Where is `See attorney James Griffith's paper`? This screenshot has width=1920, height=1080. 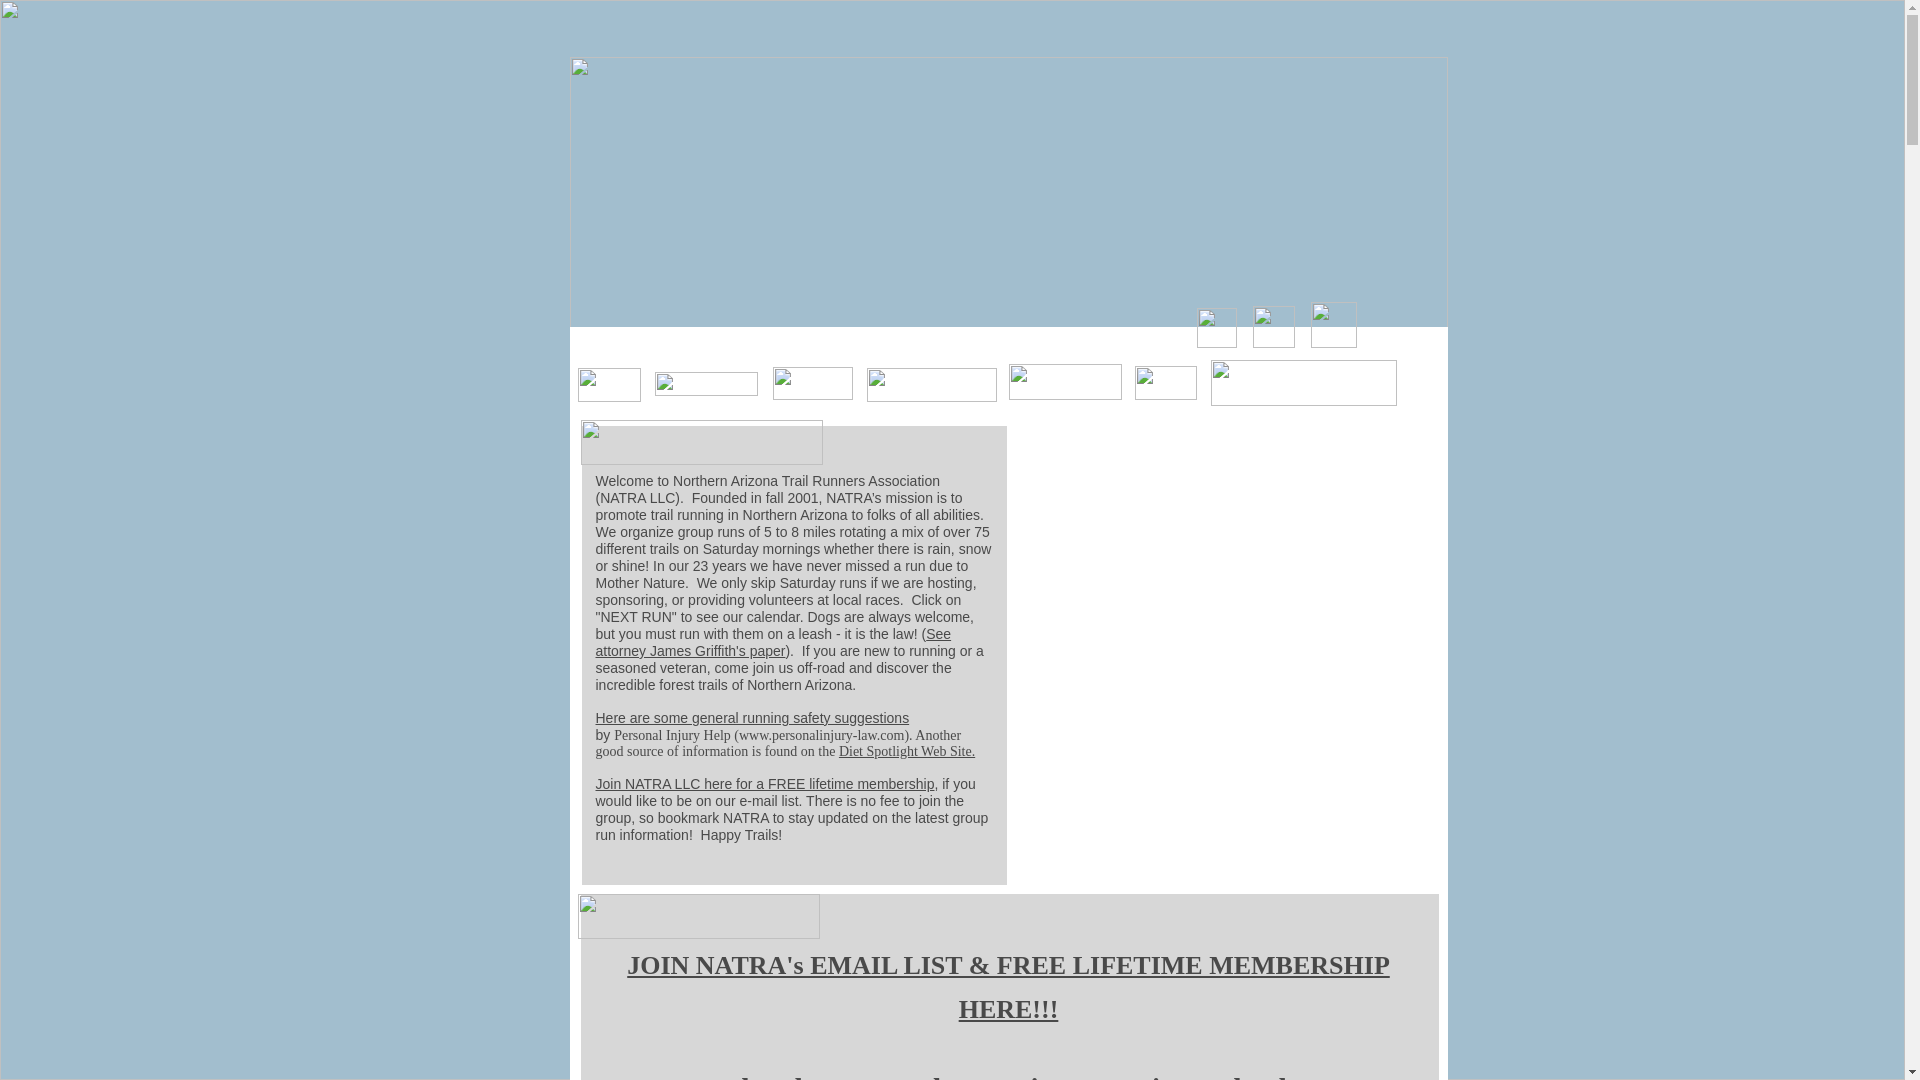
See attorney James Griffith's paper is located at coordinates (774, 642).